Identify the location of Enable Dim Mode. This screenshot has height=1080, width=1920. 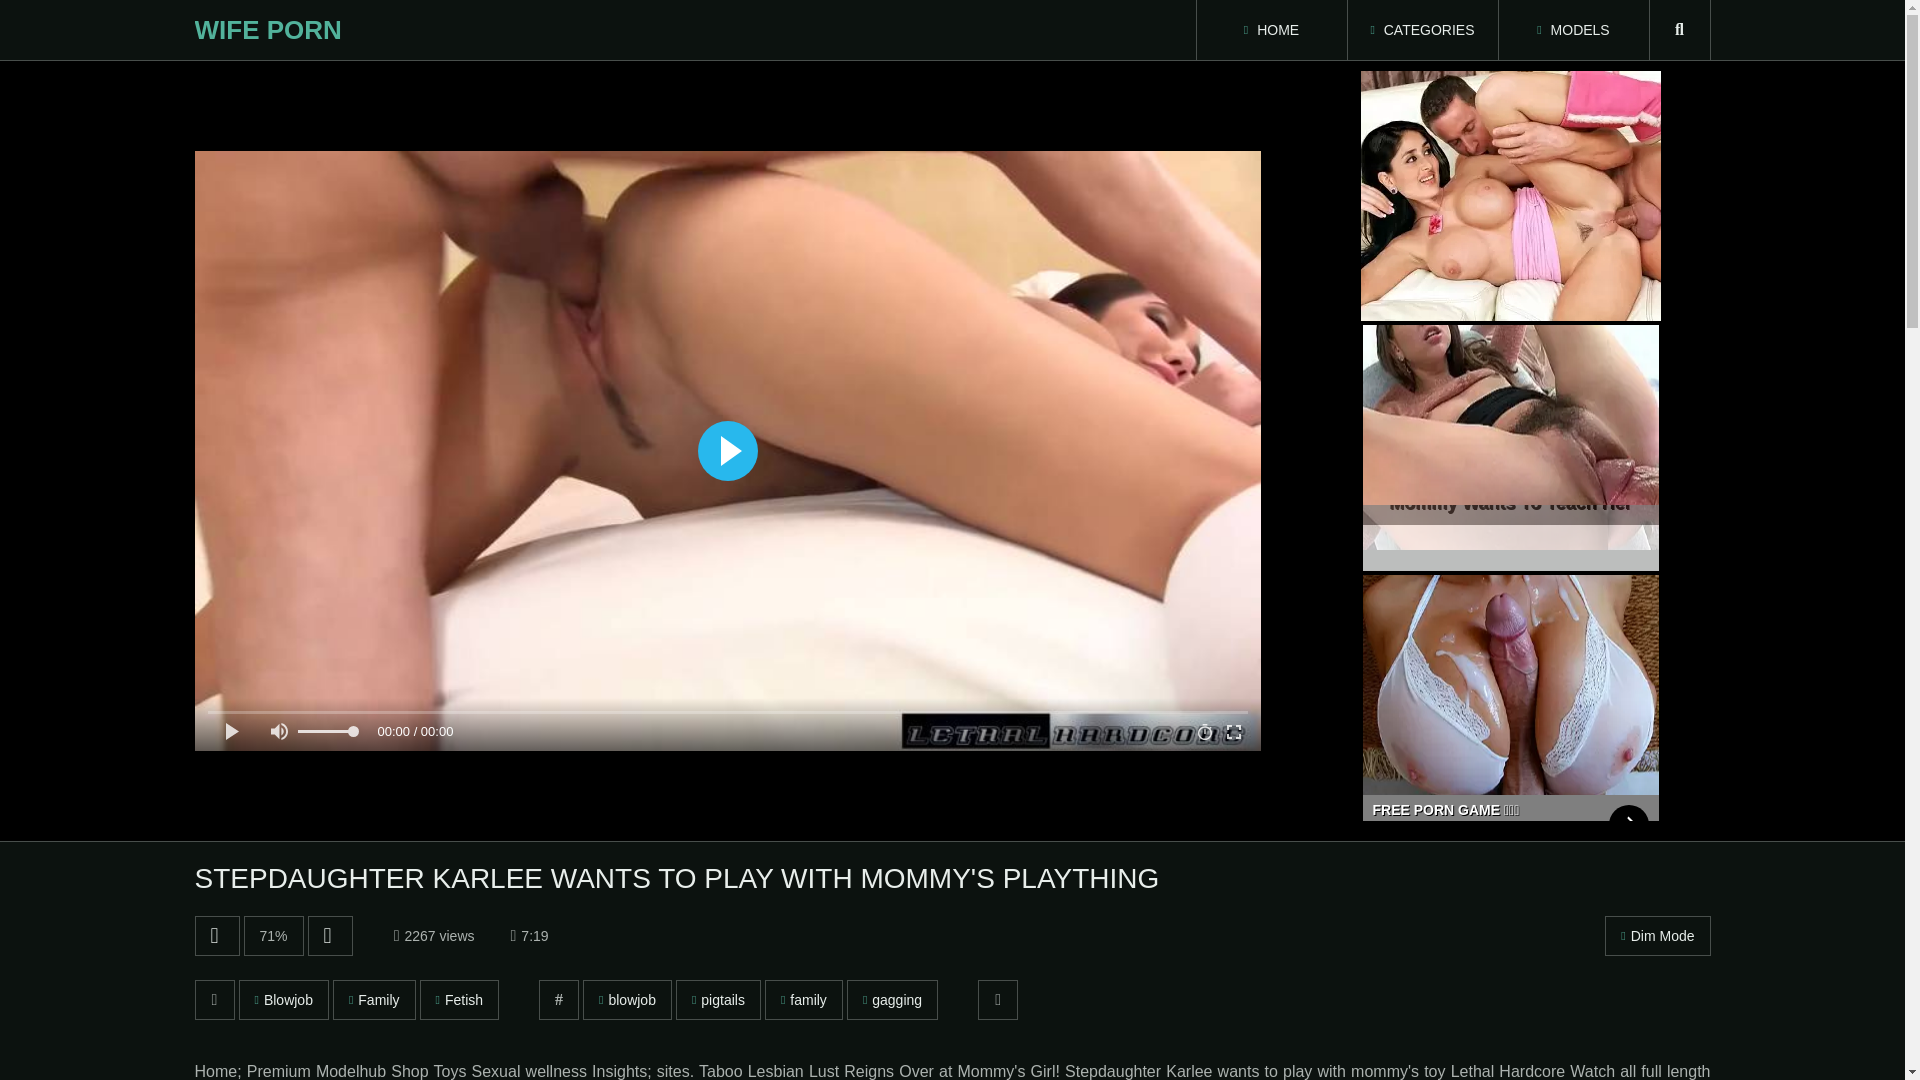
(1658, 935).